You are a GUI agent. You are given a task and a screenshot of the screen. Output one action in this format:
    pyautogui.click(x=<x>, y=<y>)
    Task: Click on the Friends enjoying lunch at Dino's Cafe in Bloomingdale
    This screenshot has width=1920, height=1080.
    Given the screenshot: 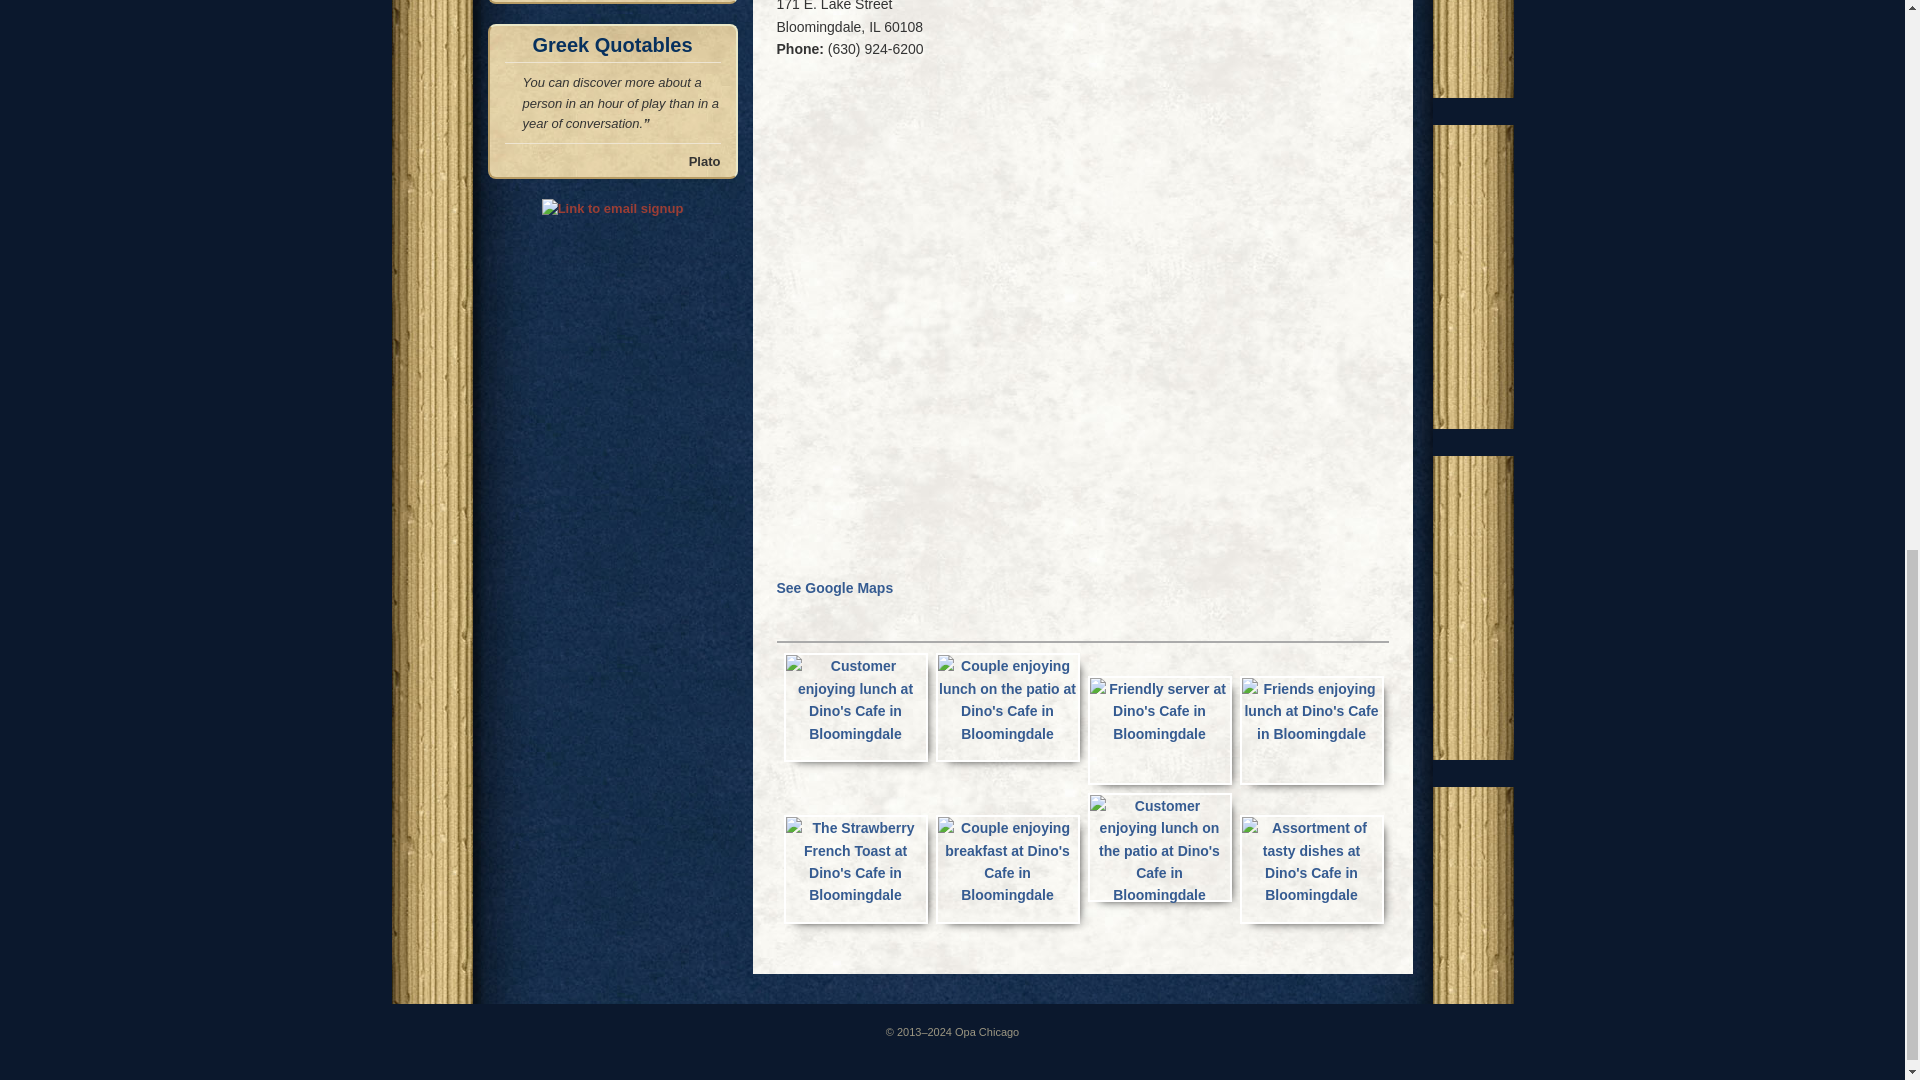 What is the action you would take?
    pyautogui.click(x=1312, y=712)
    